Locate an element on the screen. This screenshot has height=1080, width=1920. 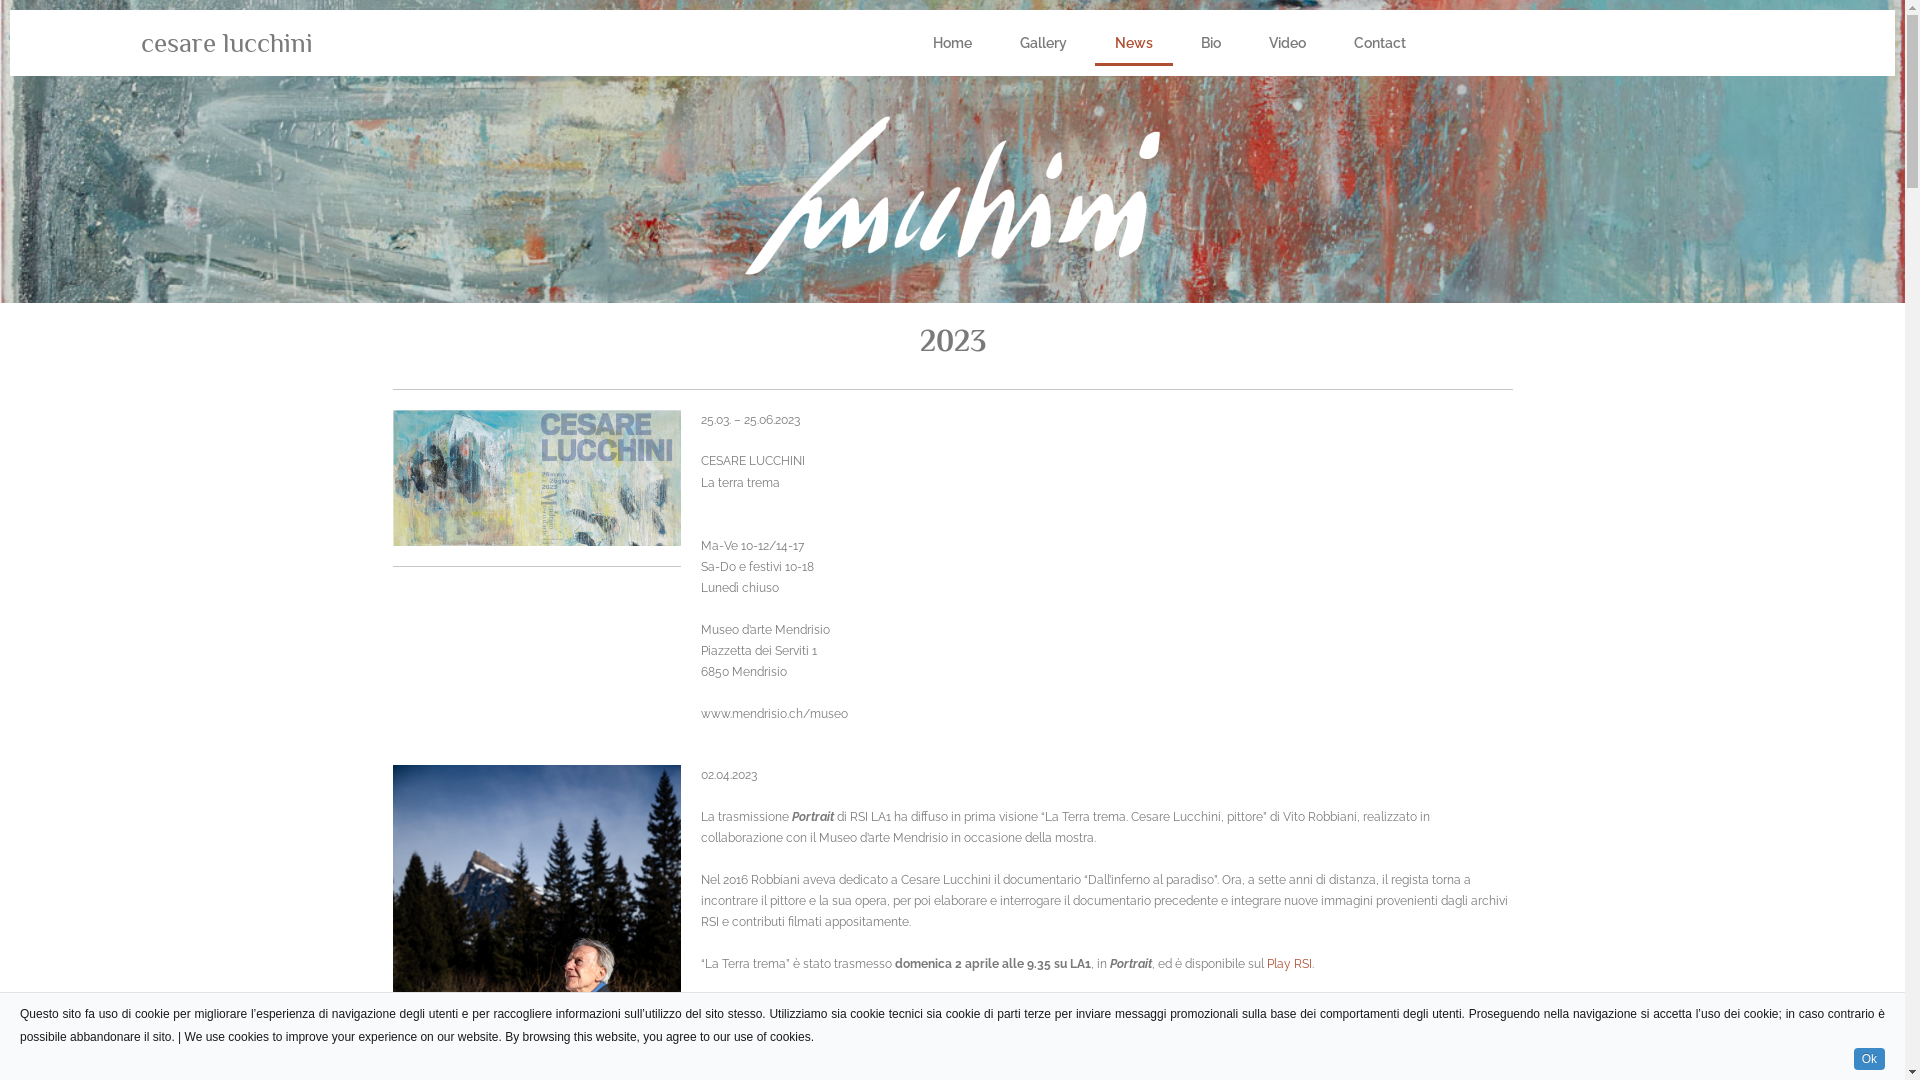
Gallery is located at coordinates (1044, 43).